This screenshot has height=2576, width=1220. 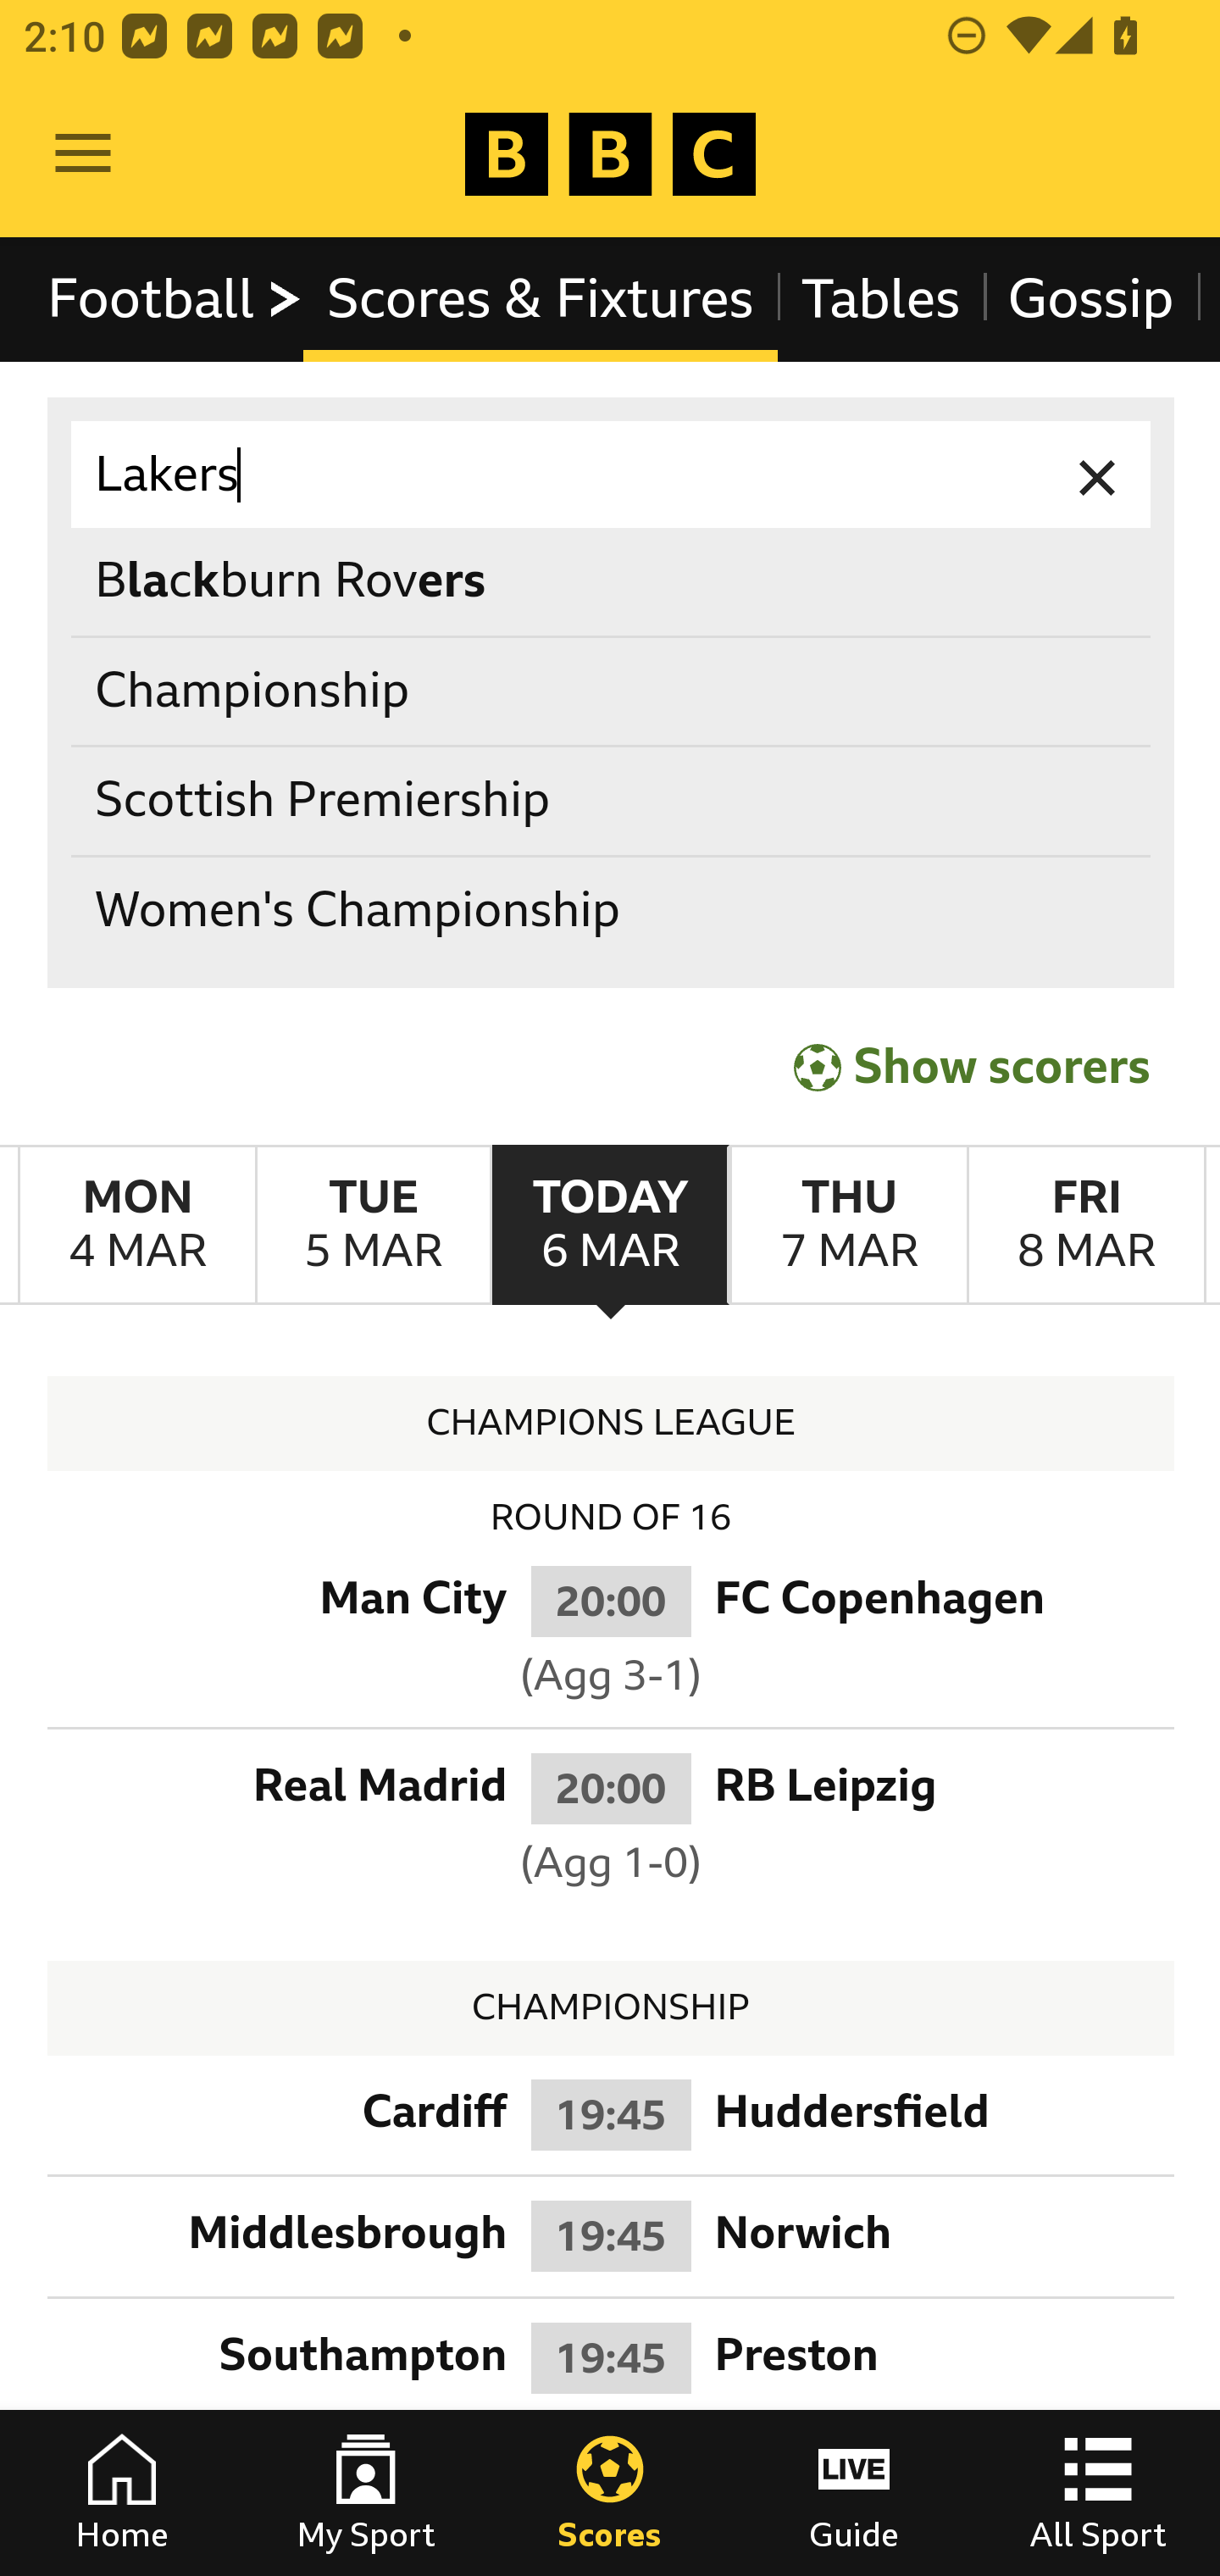 I want to click on Championship, so click(x=612, y=690).